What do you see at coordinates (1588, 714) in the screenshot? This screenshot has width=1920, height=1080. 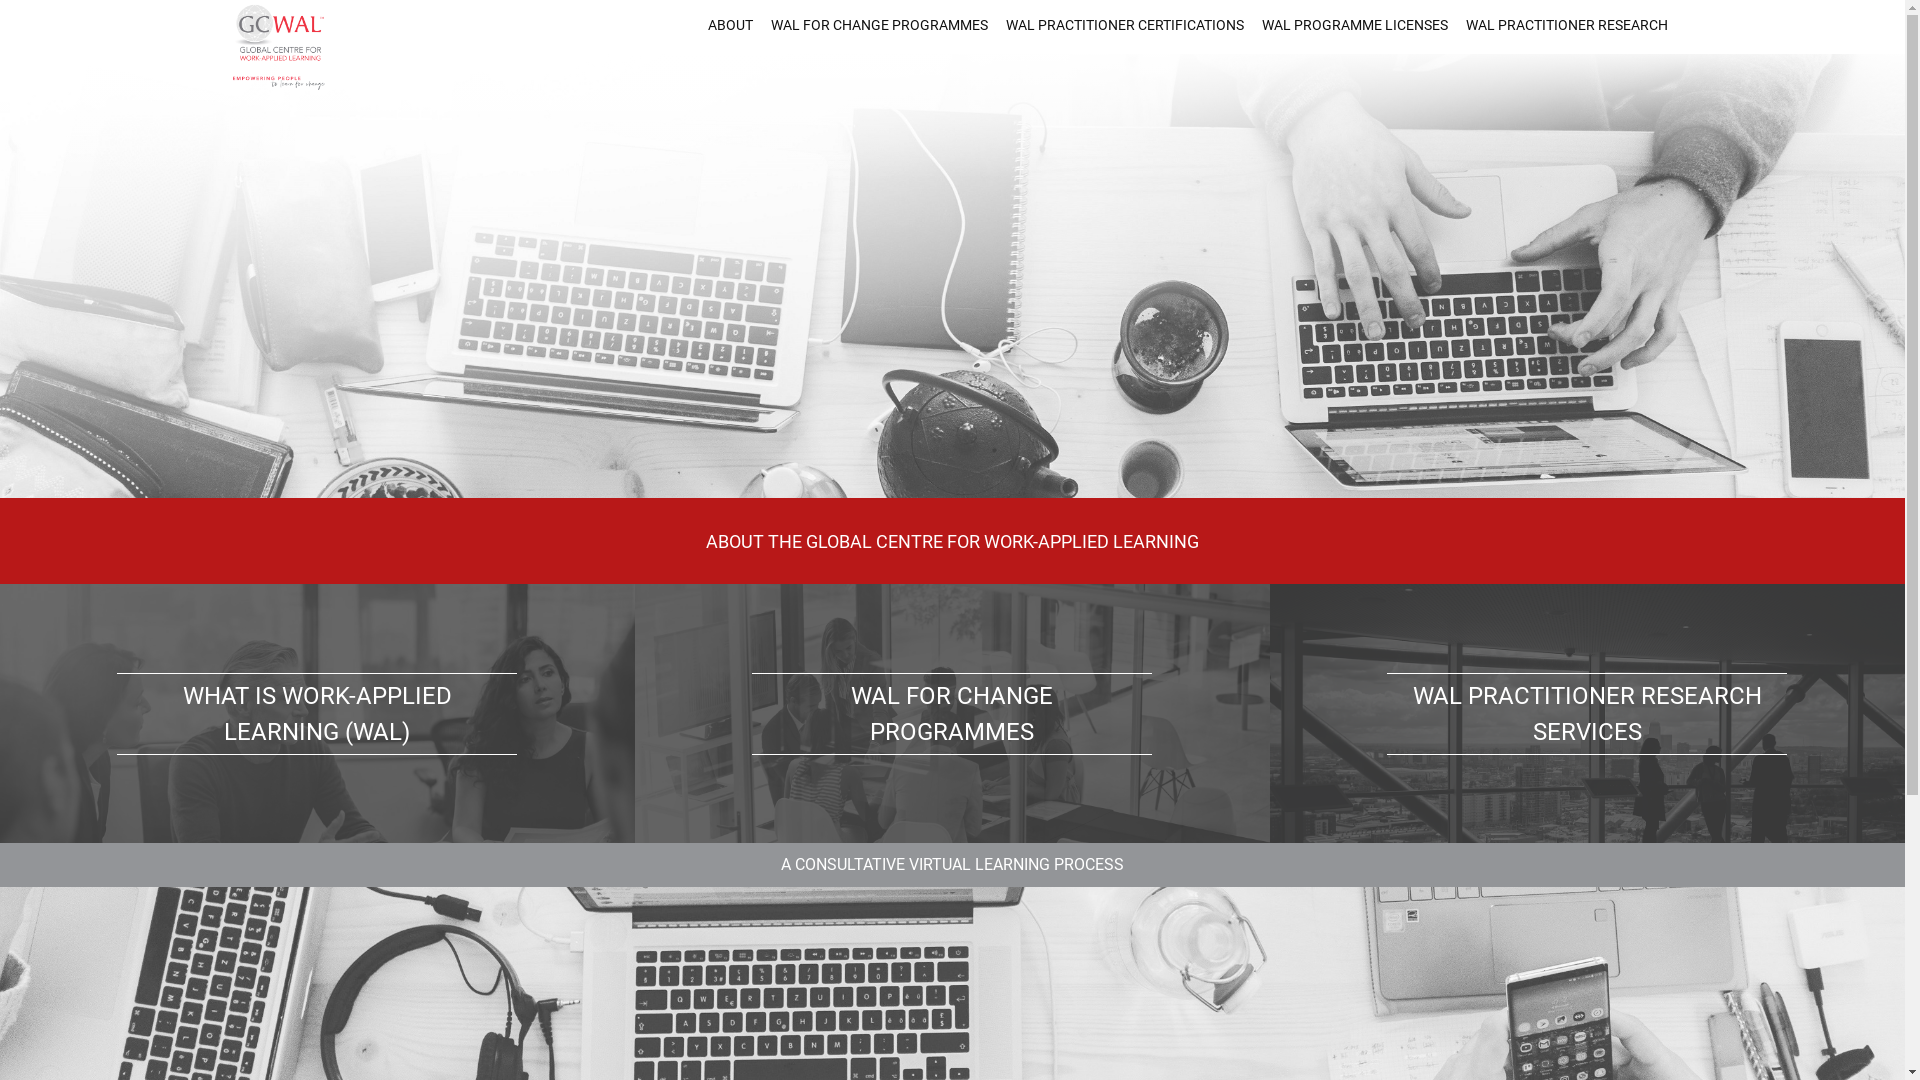 I see `WAL PRACTITIONER RESEARCH SERVICES` at bounding box center [1588, 714].